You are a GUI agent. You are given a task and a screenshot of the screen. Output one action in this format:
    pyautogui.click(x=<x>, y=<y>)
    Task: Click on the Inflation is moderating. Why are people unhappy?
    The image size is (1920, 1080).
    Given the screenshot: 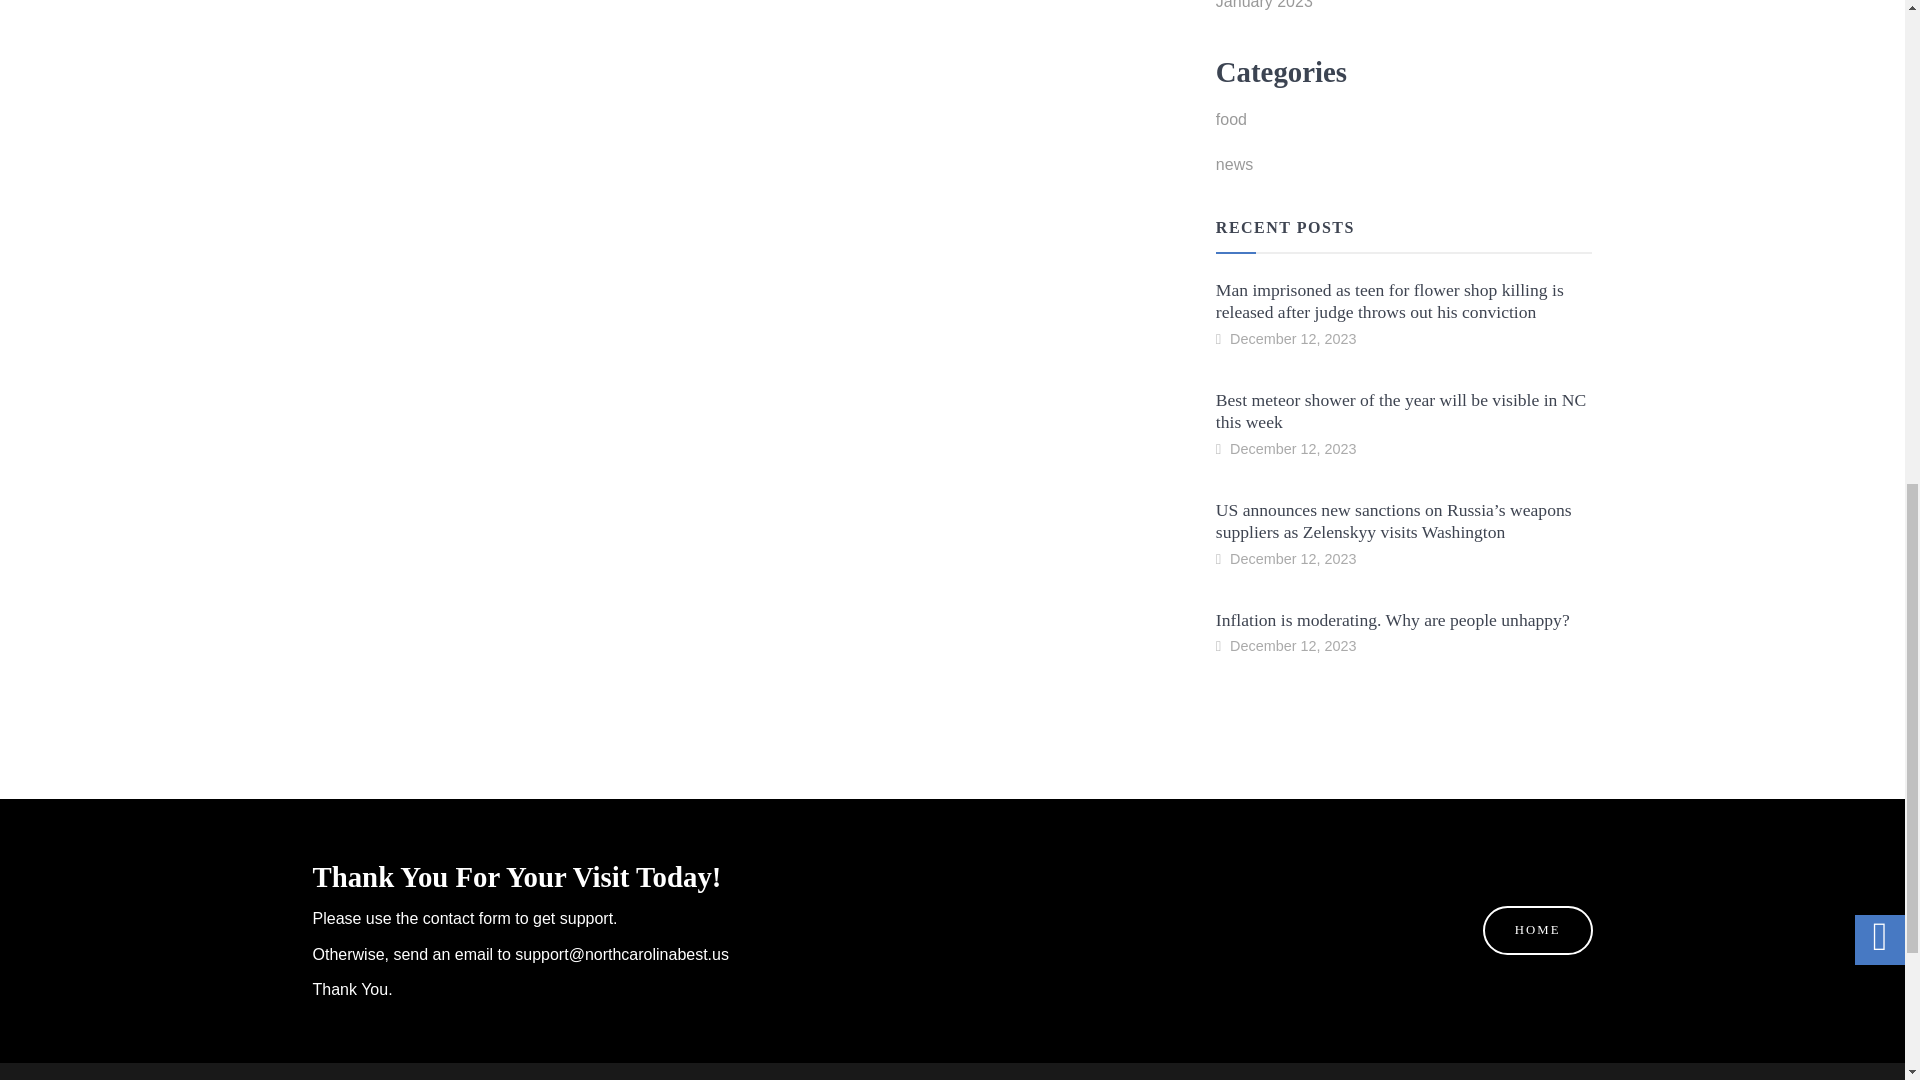 What is the action you would take?
    pyautogui.click(x=1392, y=620)
    